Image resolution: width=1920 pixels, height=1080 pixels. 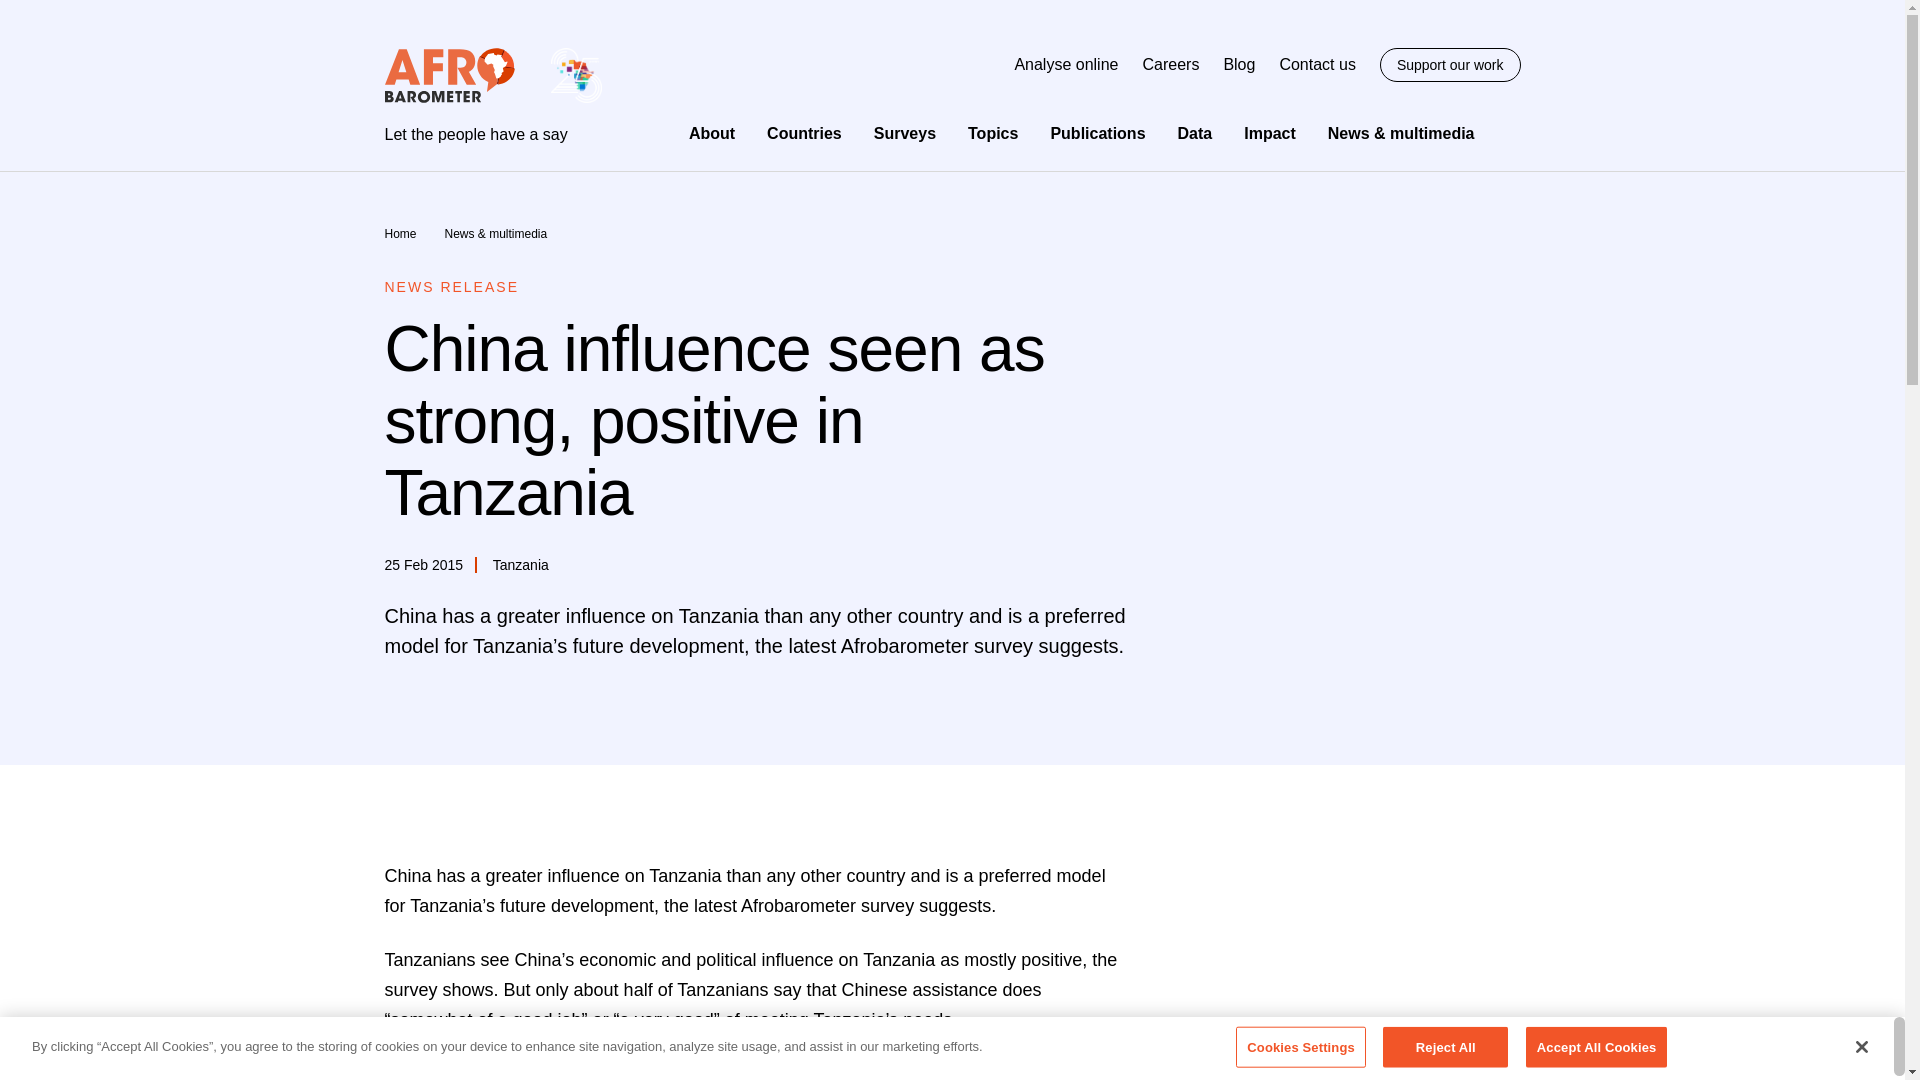 I want to click on Go to homepage, so click(x=492, y=96).